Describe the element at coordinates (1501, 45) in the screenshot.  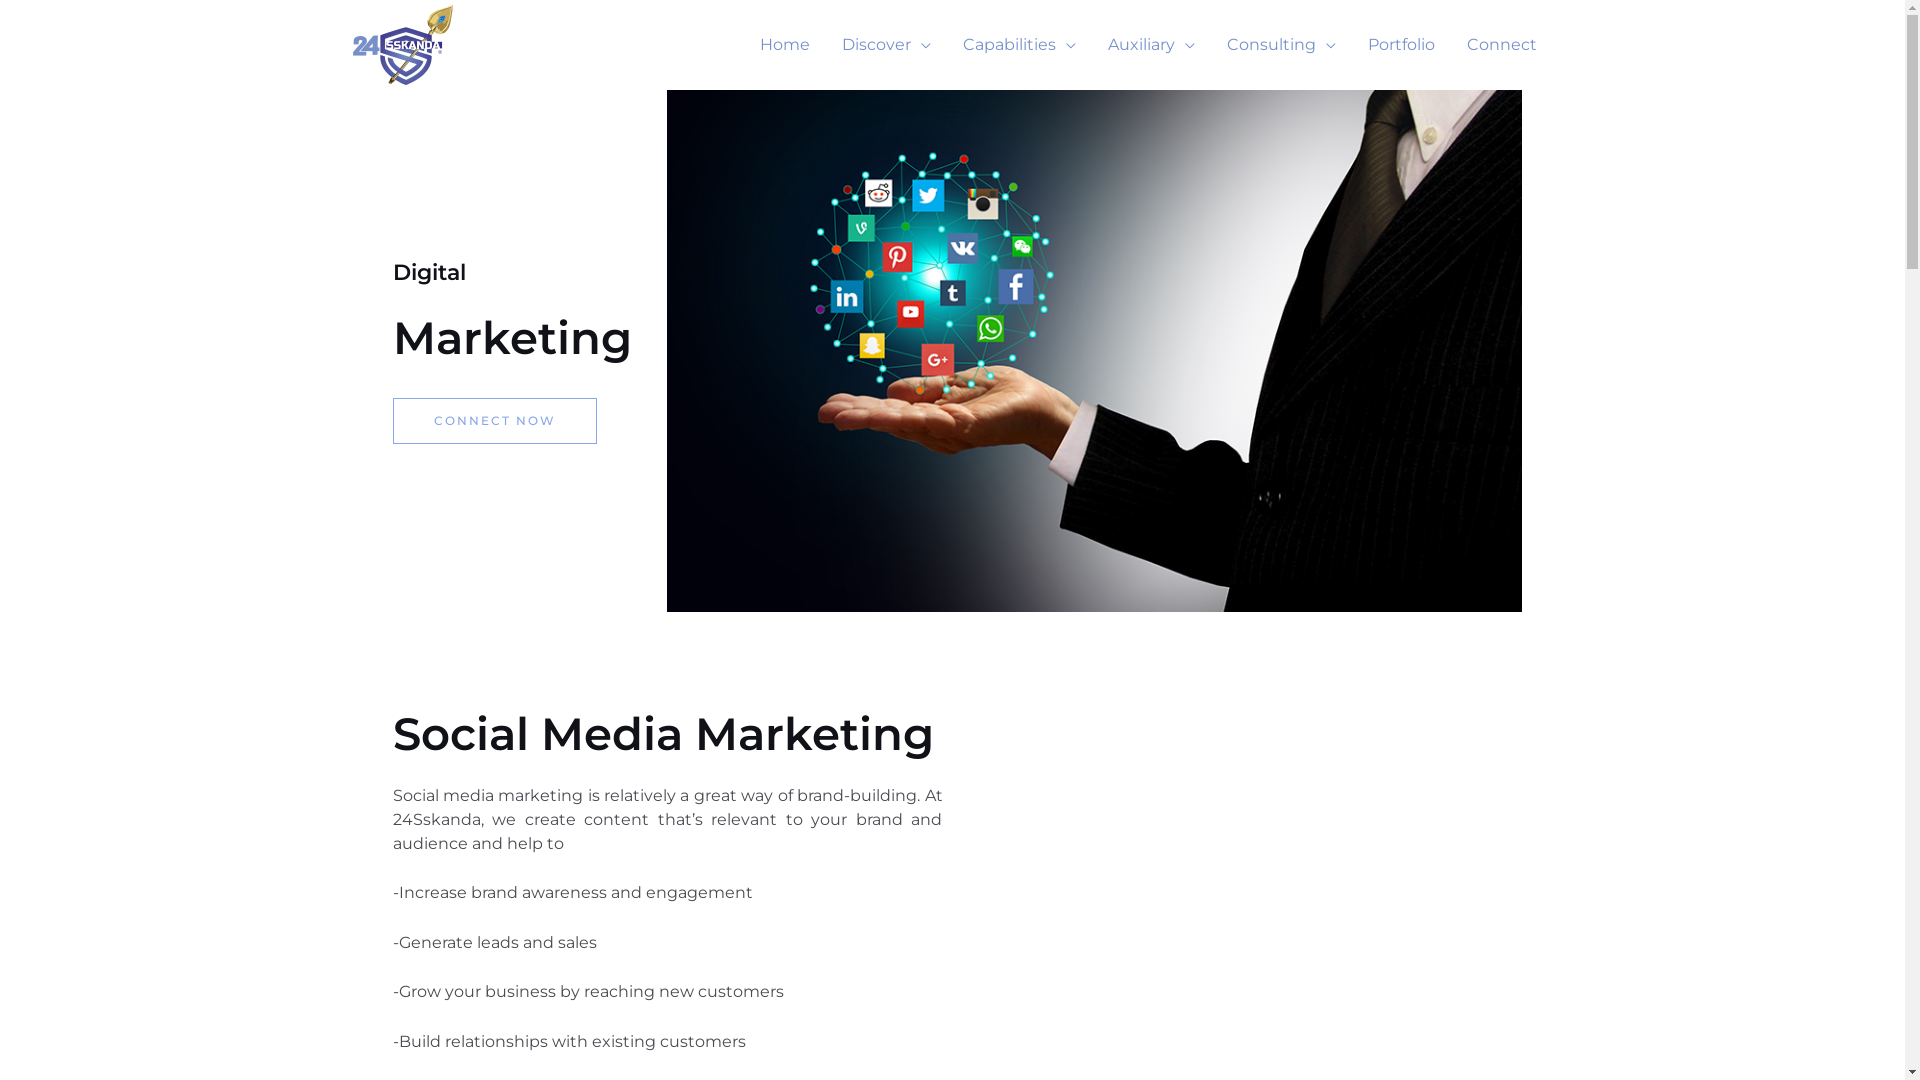
I see `Connect` at that location.